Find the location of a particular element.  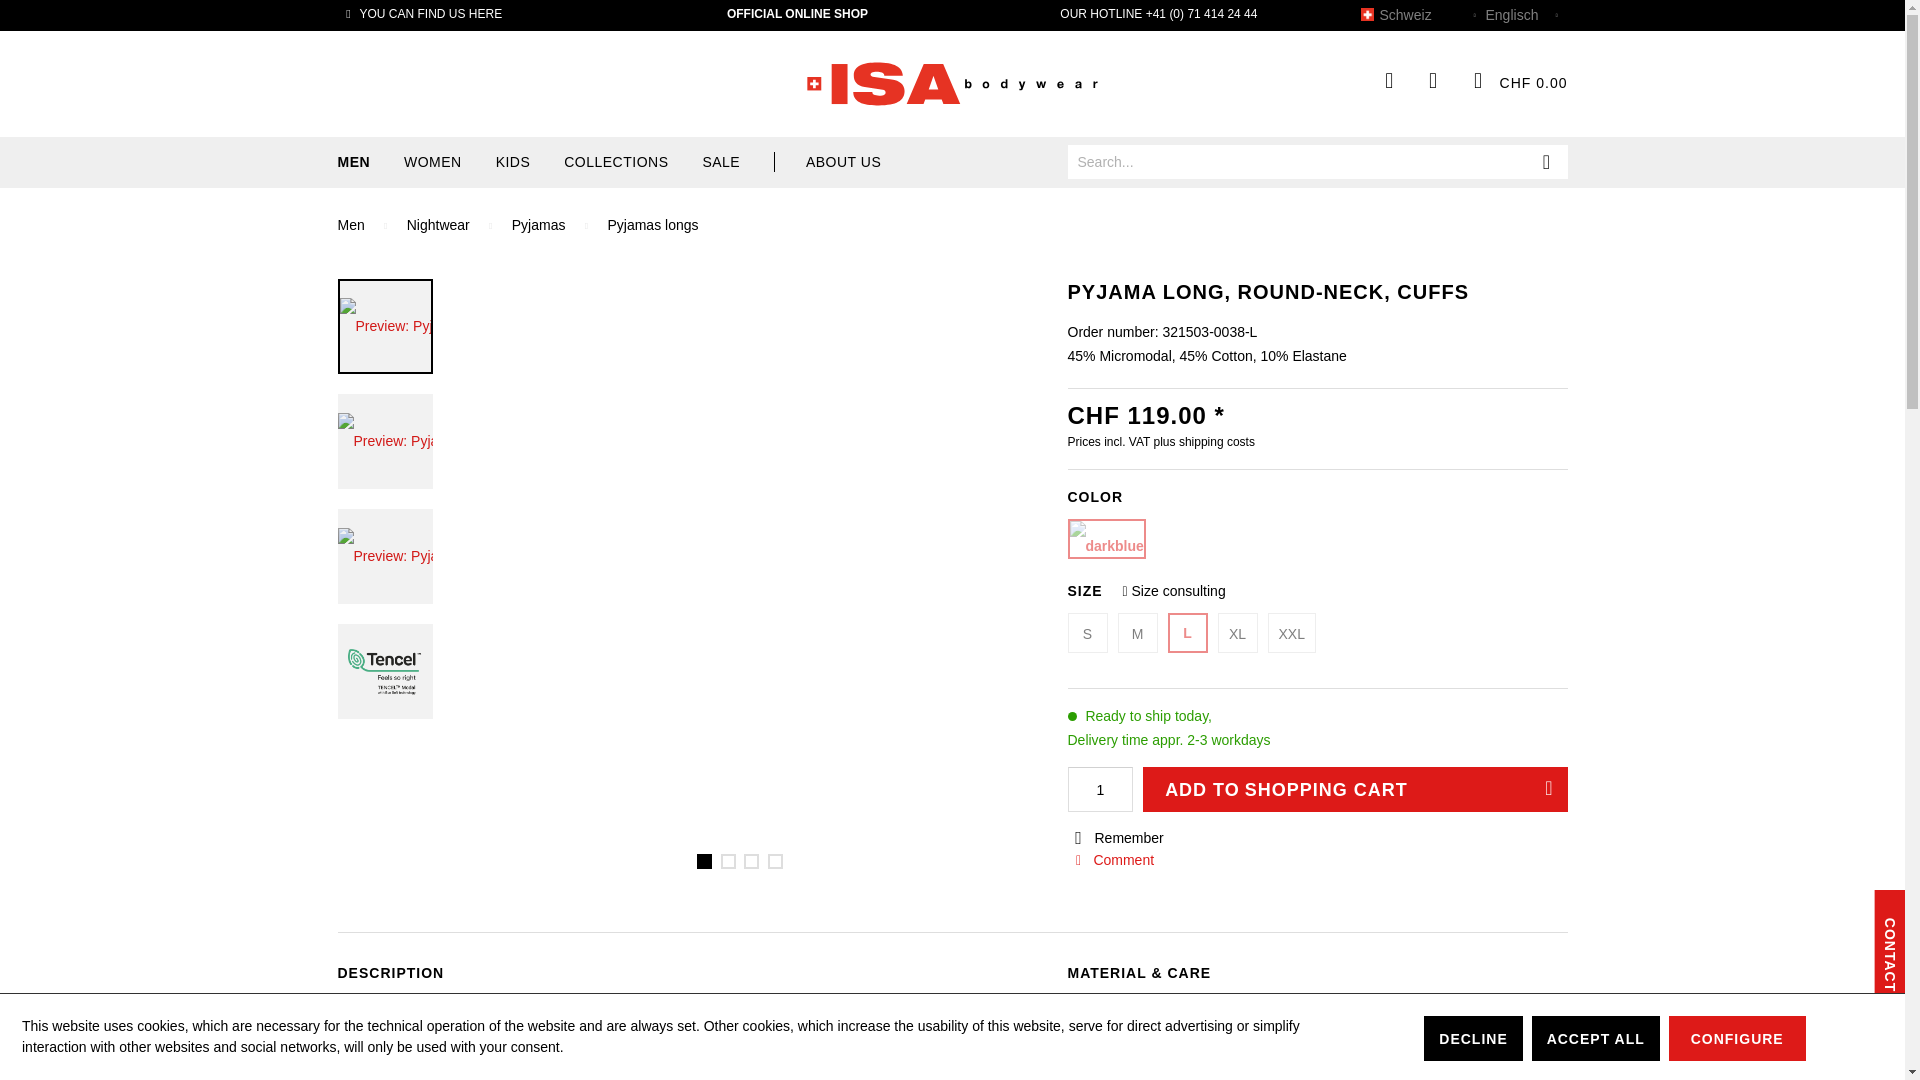

MEN is located at coordinates (369, 162).